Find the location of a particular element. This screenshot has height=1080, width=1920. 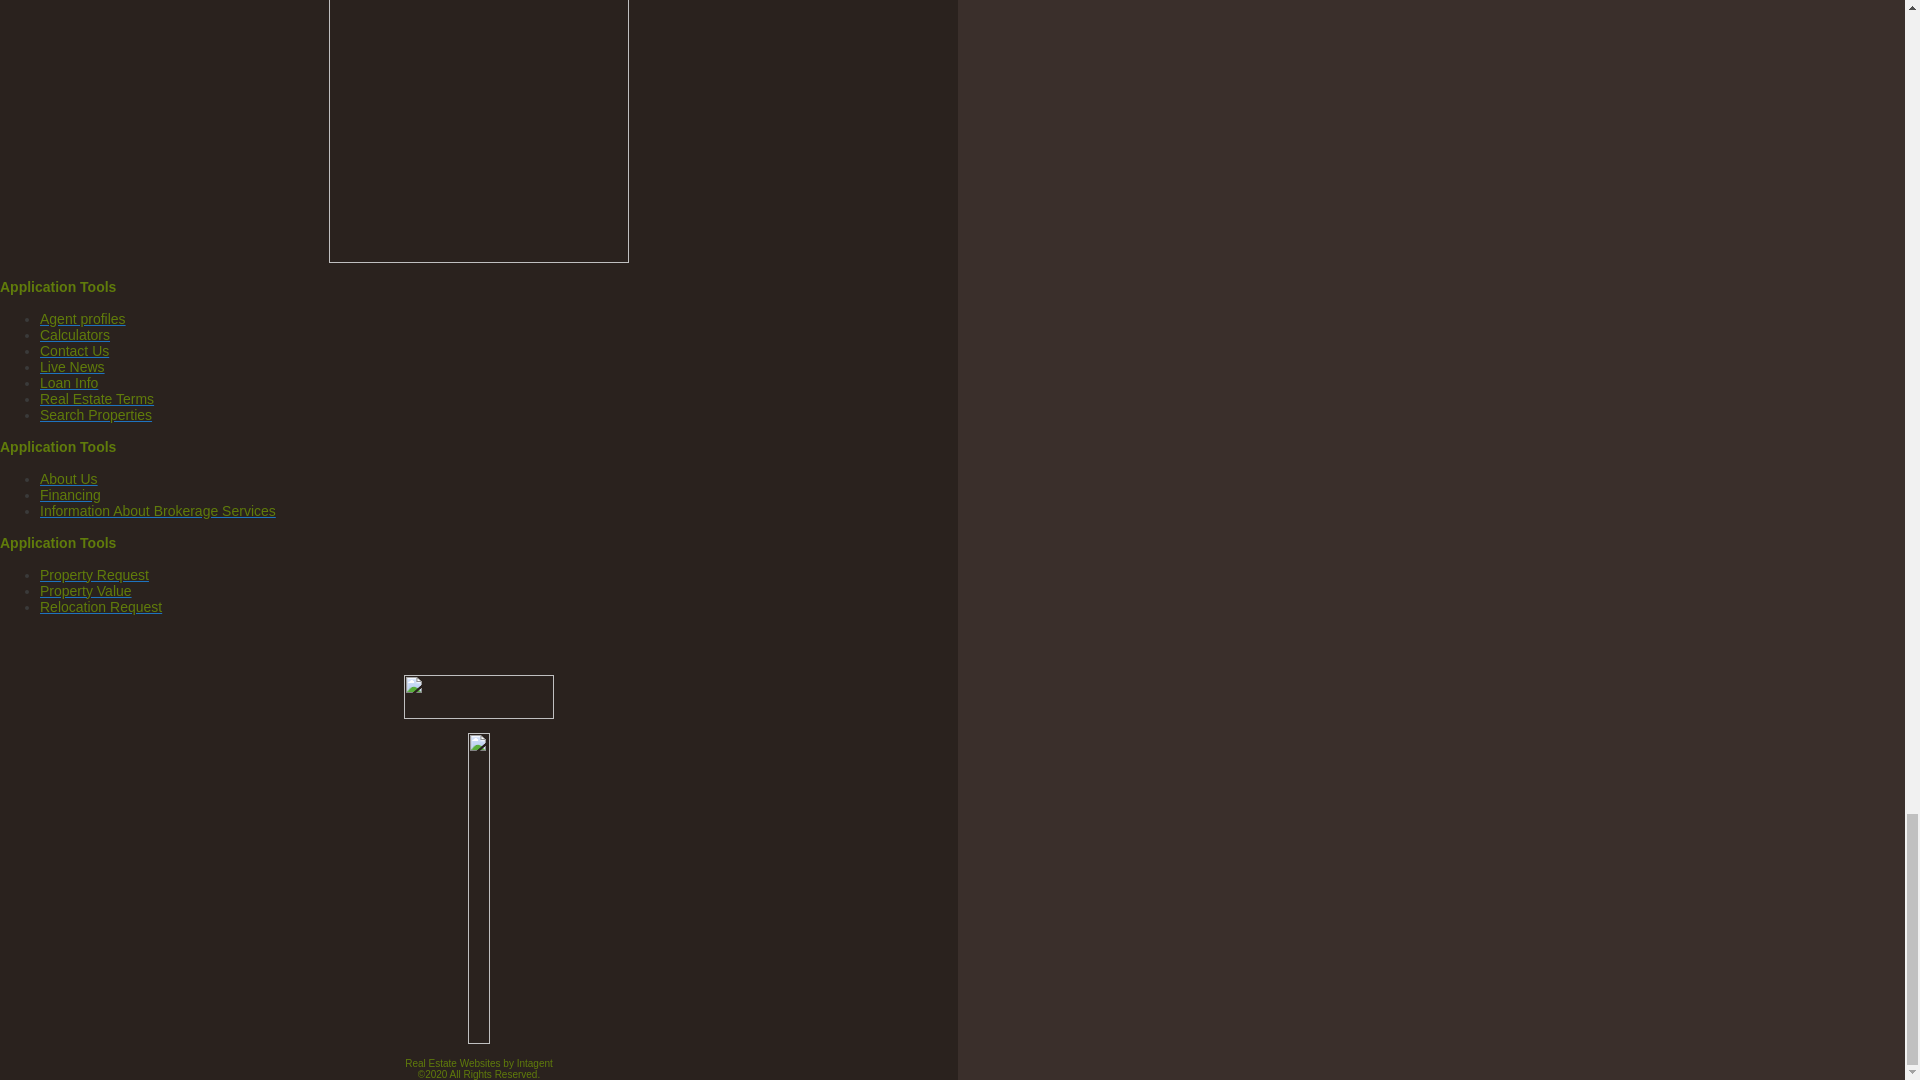

Live News is located at coordinates (72, 366).